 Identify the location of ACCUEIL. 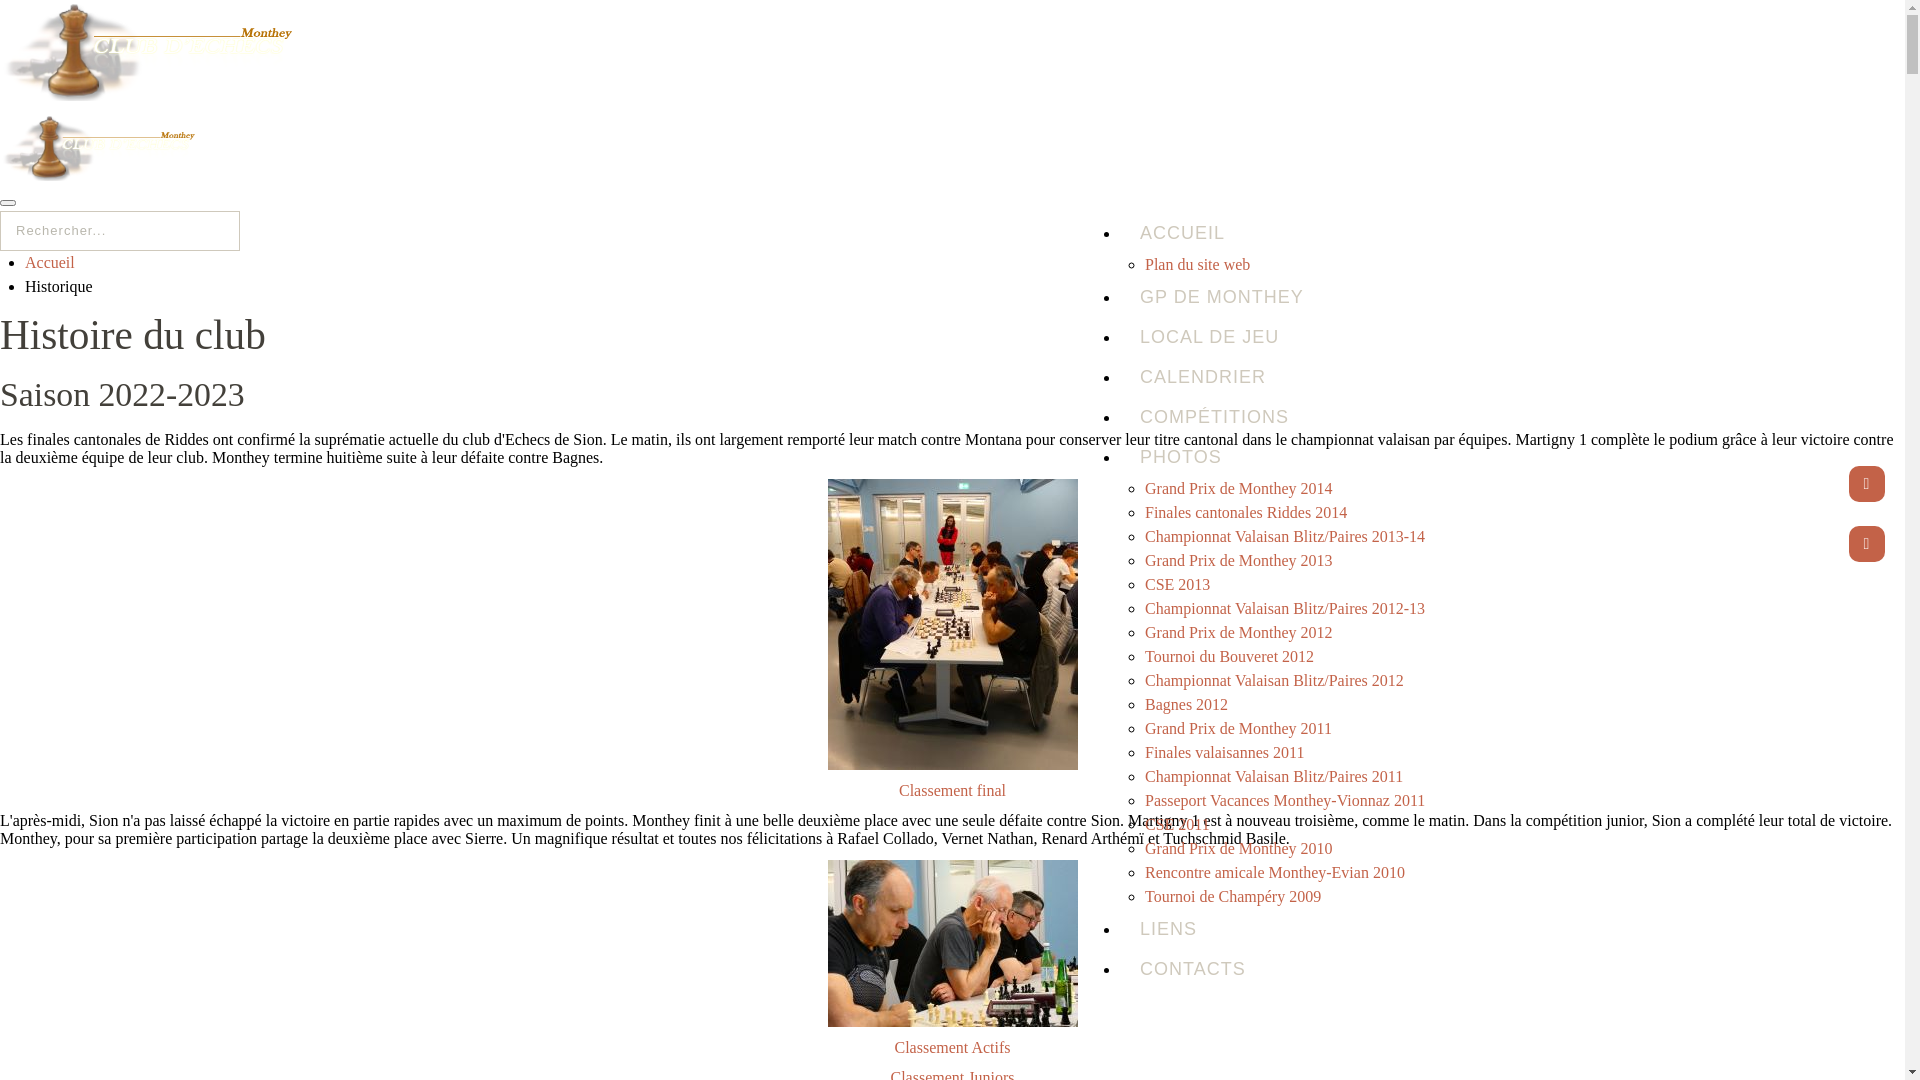
(1488, 233).